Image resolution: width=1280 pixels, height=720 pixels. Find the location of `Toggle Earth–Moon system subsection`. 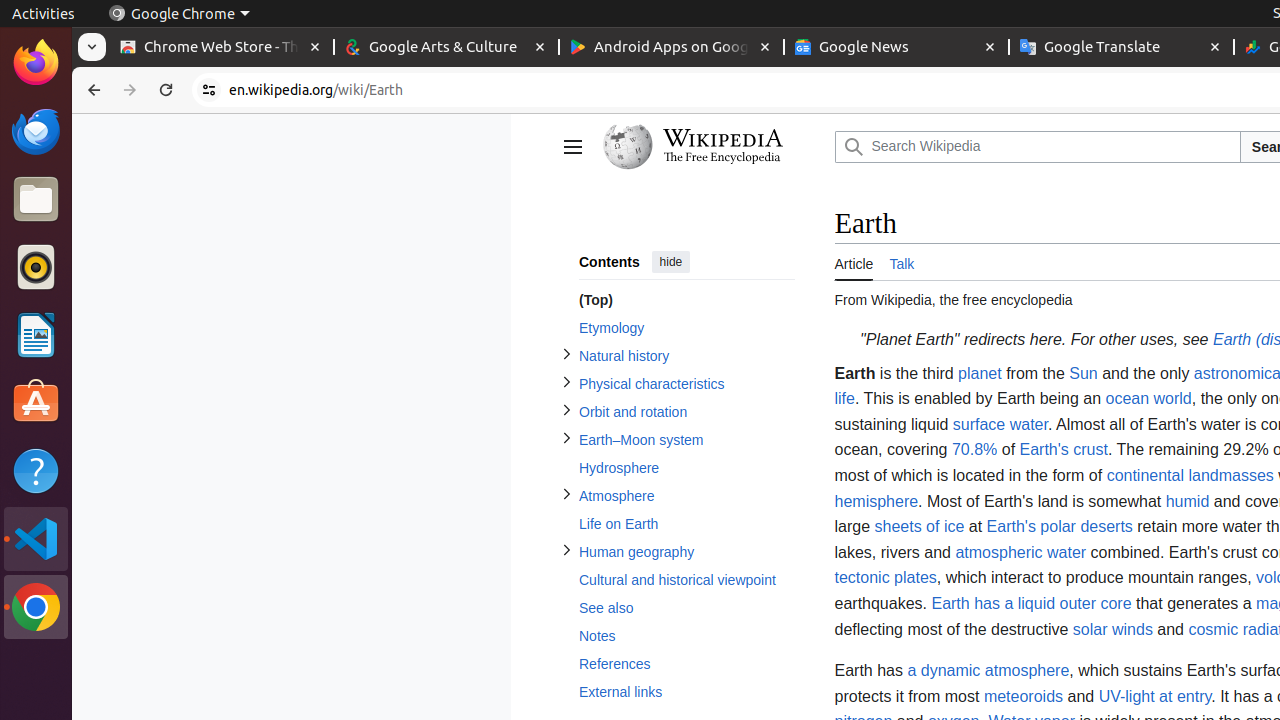

Toggle Earth–Moon system subsection is located at coordinates (566, 438).